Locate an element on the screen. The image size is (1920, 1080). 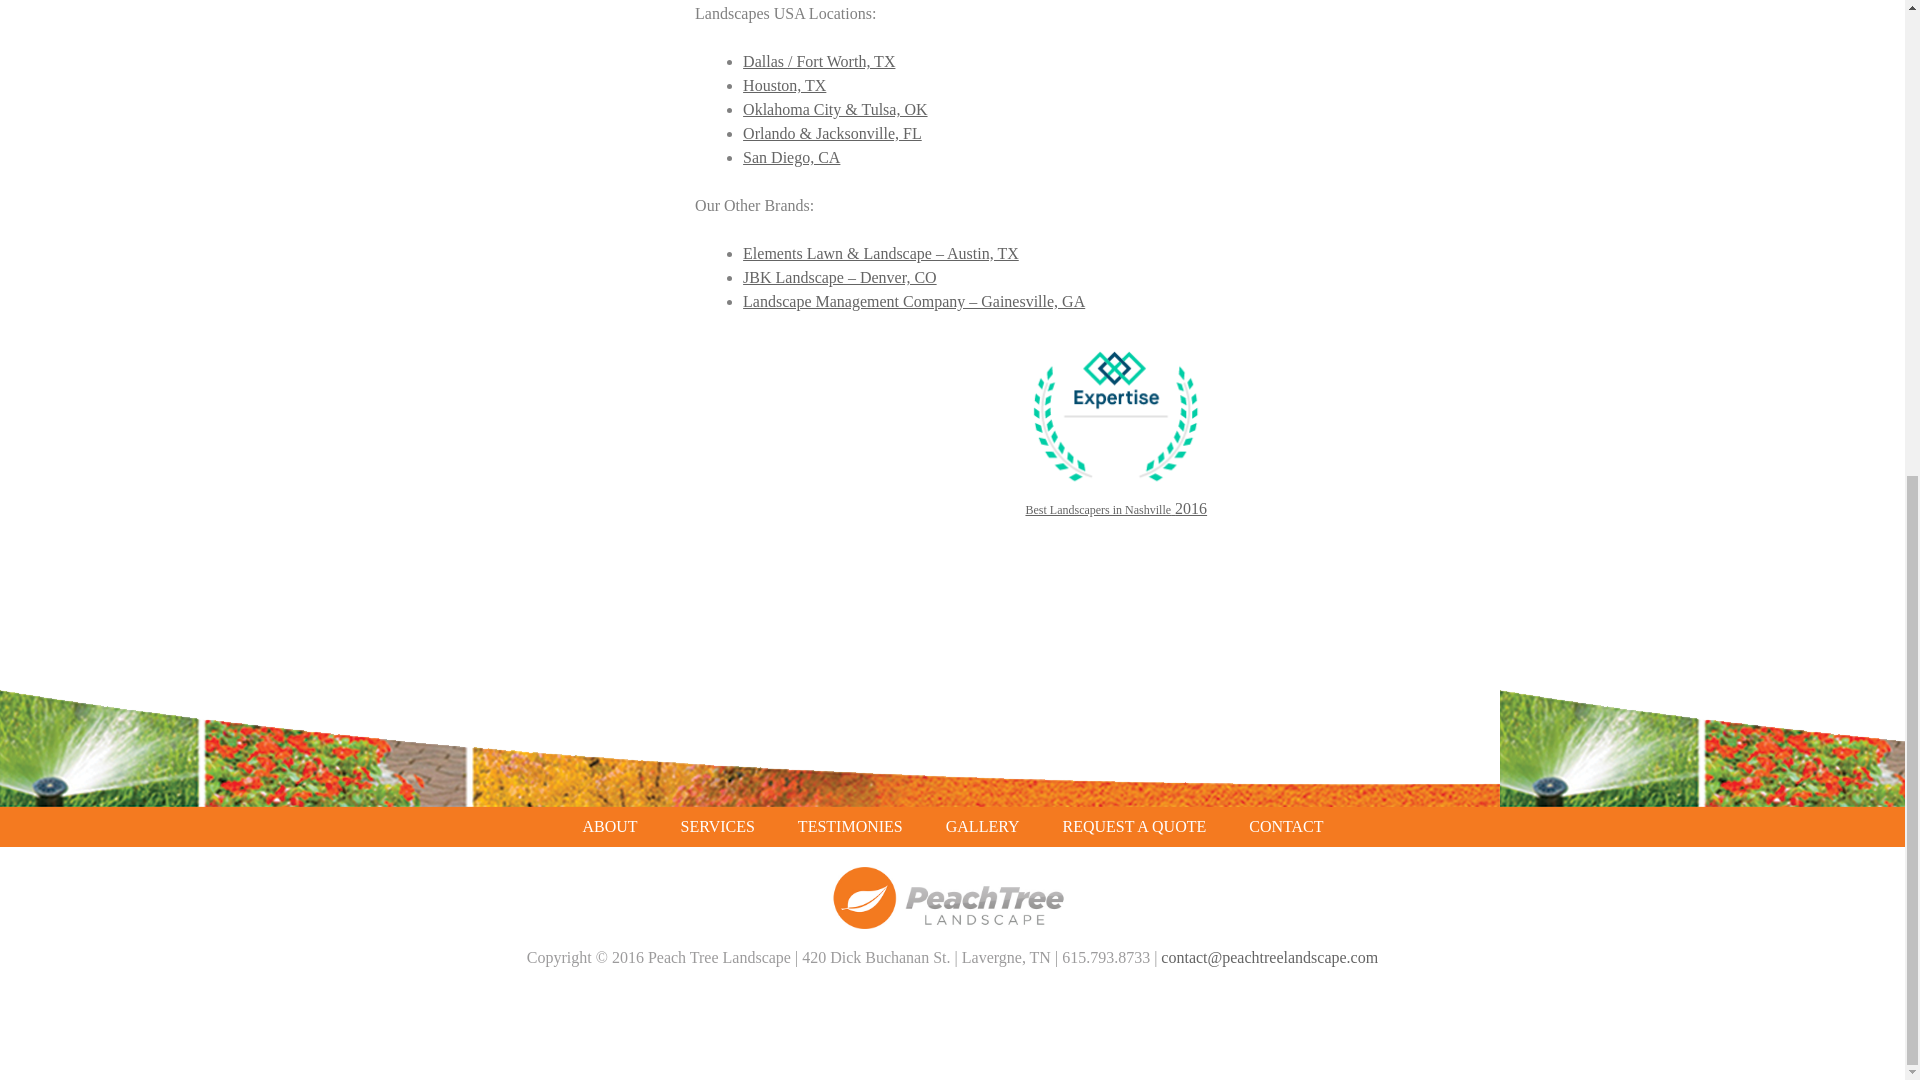
San Diego, CA is located at coordinates (792, 158).